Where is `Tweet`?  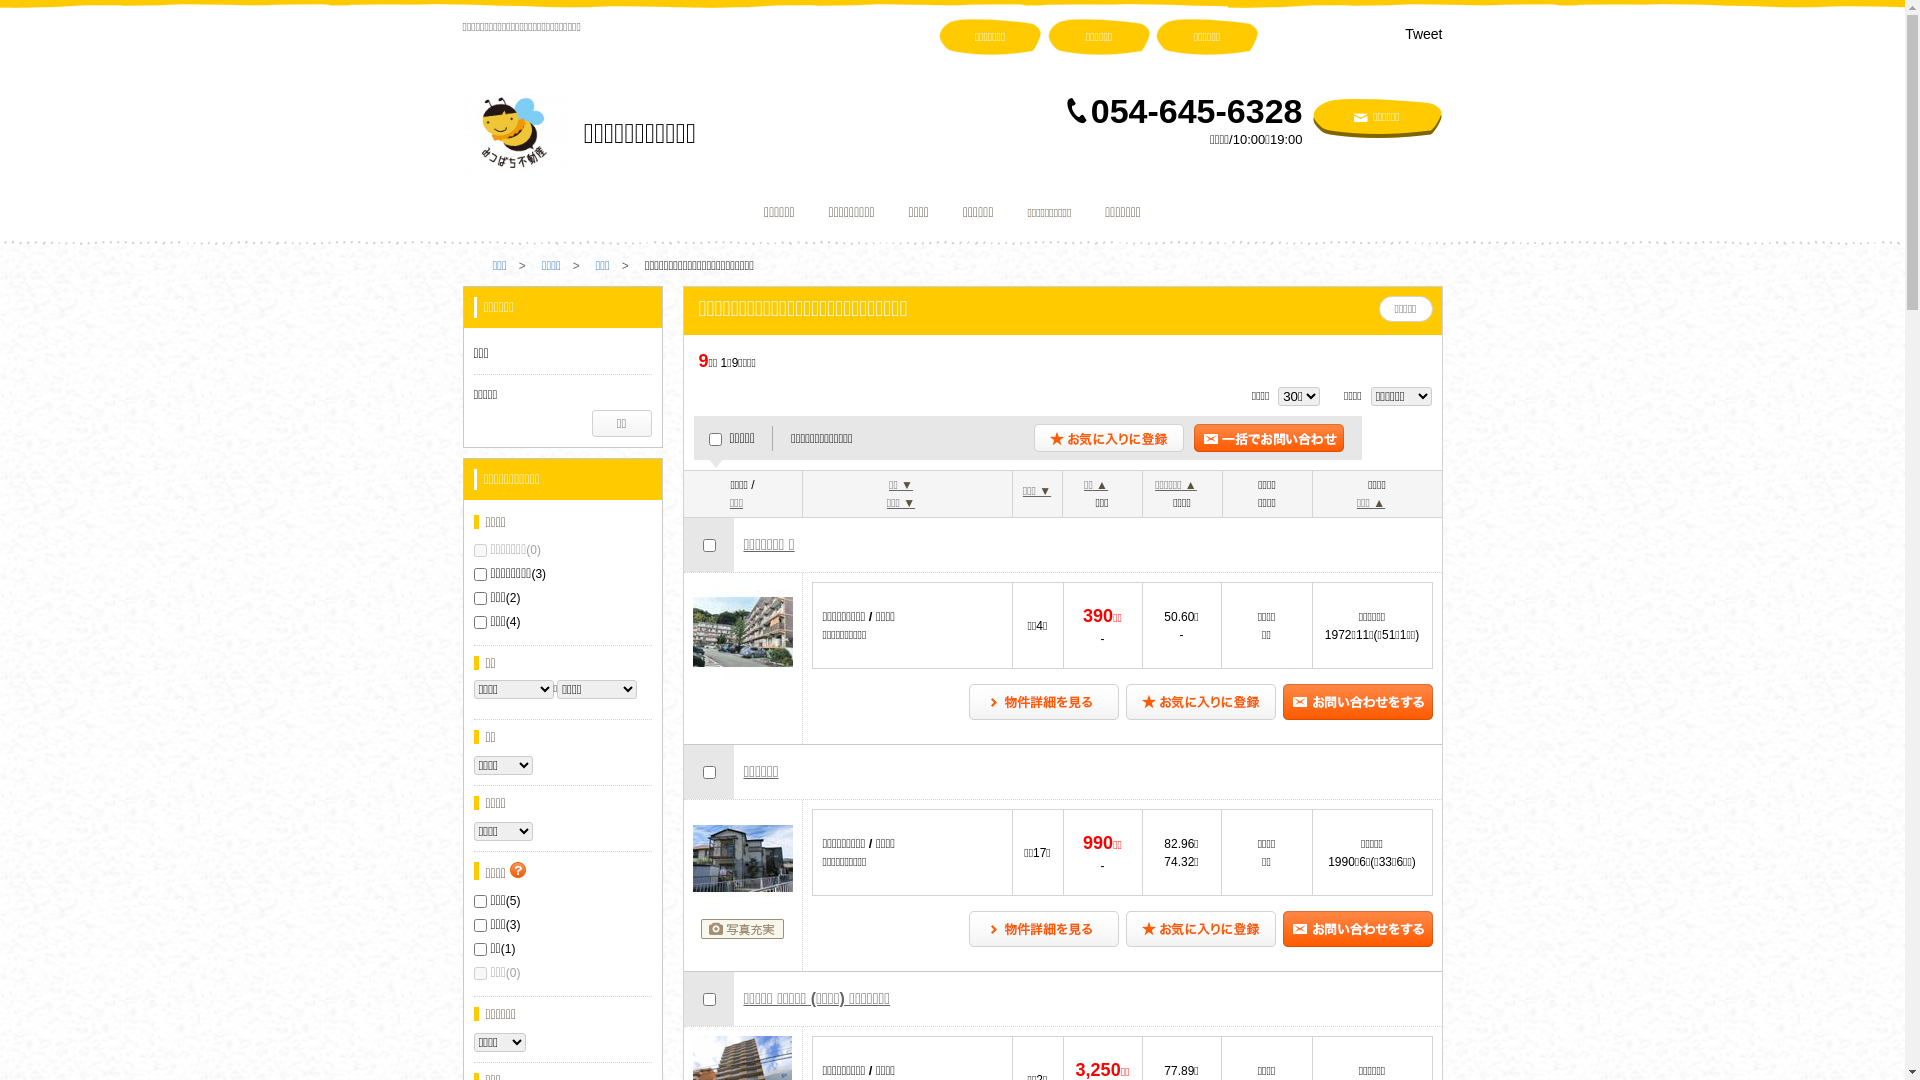
Tweet is located at coordinates (1424, 34).